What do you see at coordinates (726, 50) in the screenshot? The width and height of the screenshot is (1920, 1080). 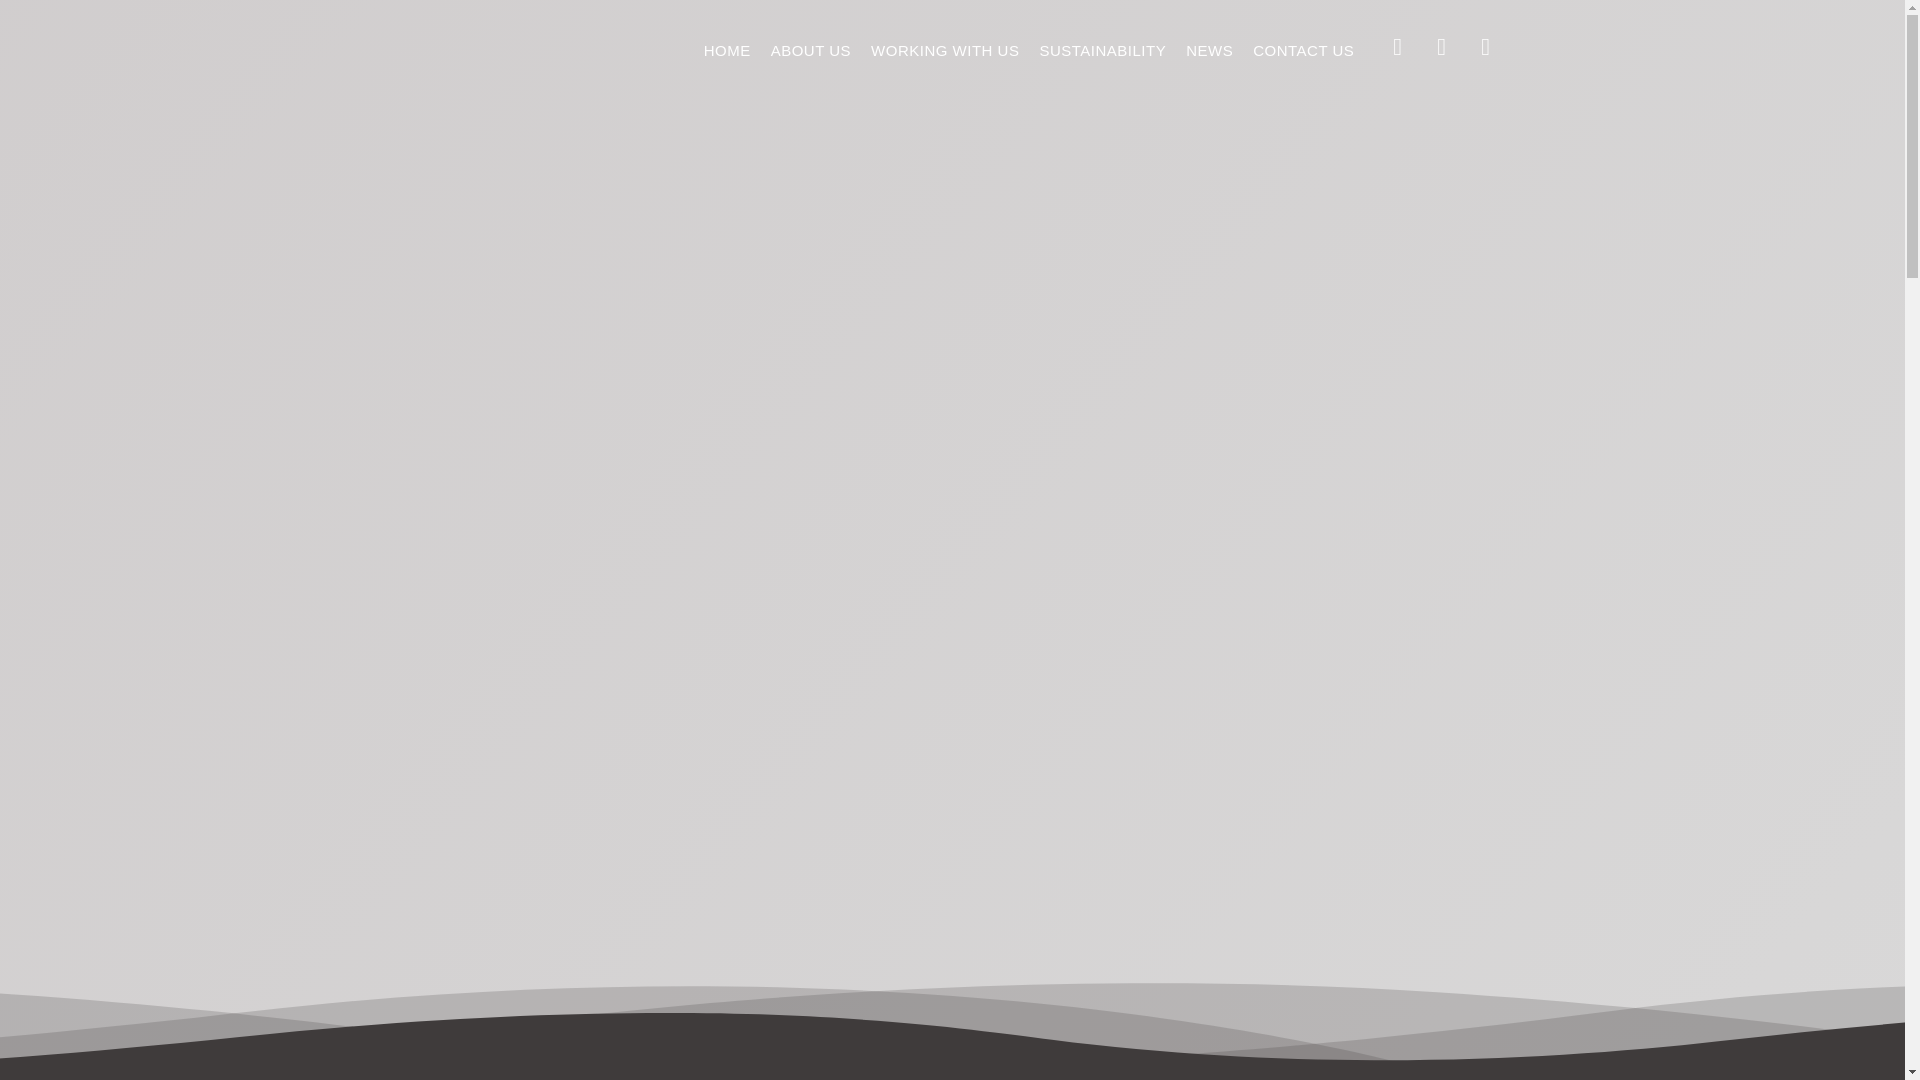 I see `HOME` at bounding box center [726, 50].